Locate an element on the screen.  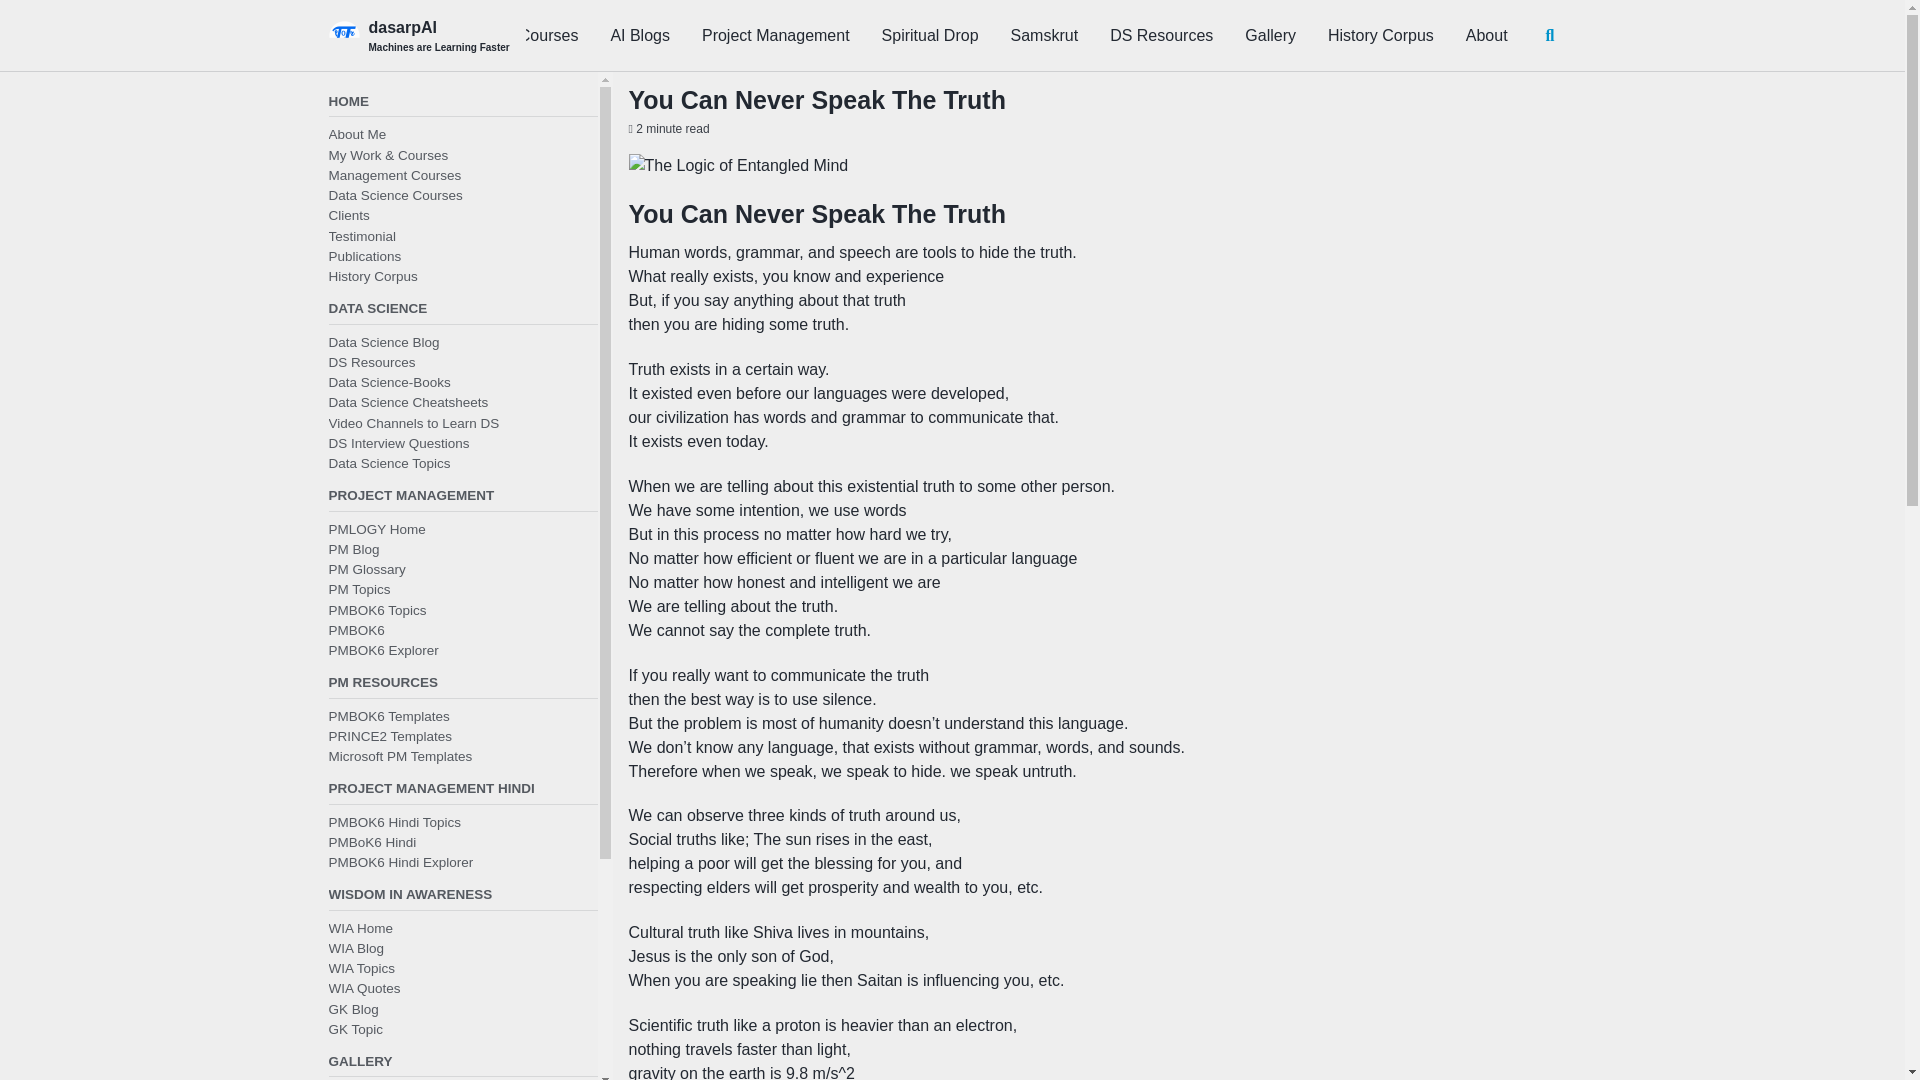
Project Management is located at coordinates (776, 35).